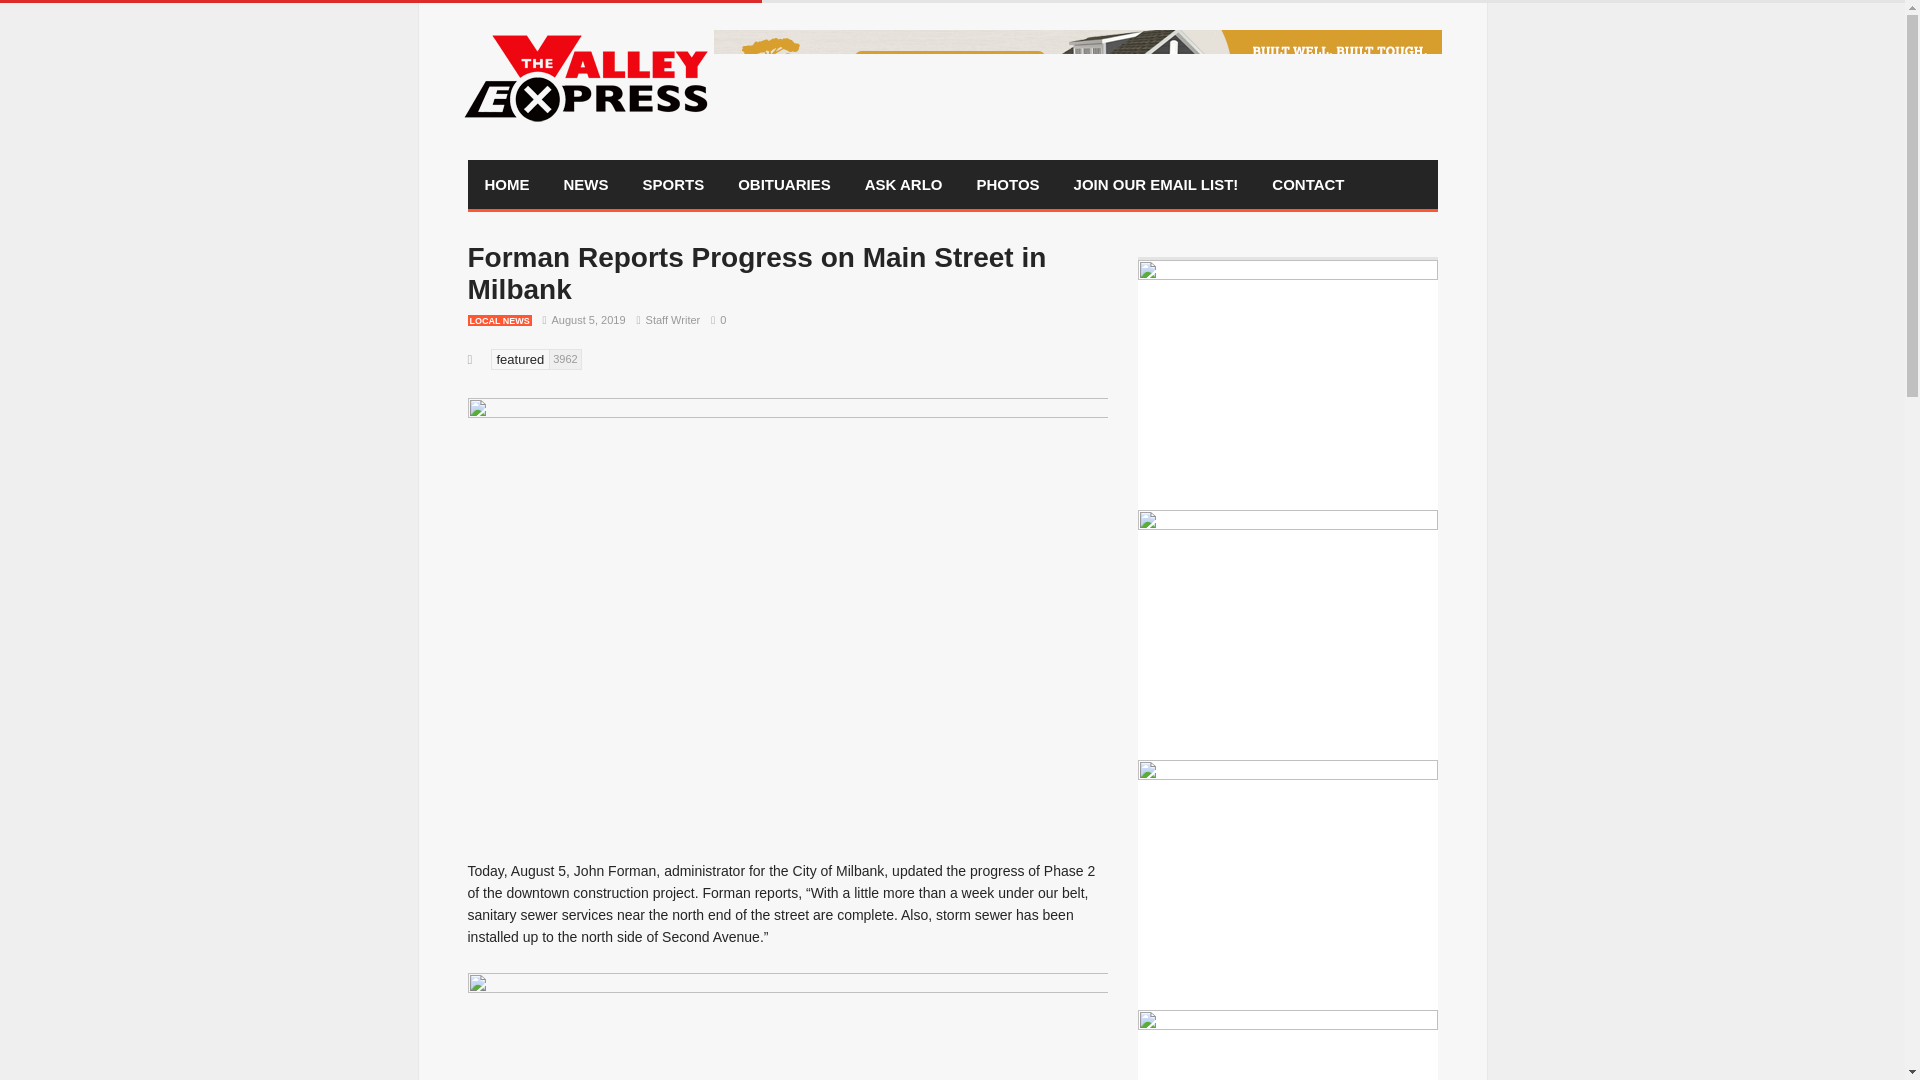 The image size is (1920, 1080). I want to click on Forman Reports Progress on Main Street in Milbank, so click(757, 272).